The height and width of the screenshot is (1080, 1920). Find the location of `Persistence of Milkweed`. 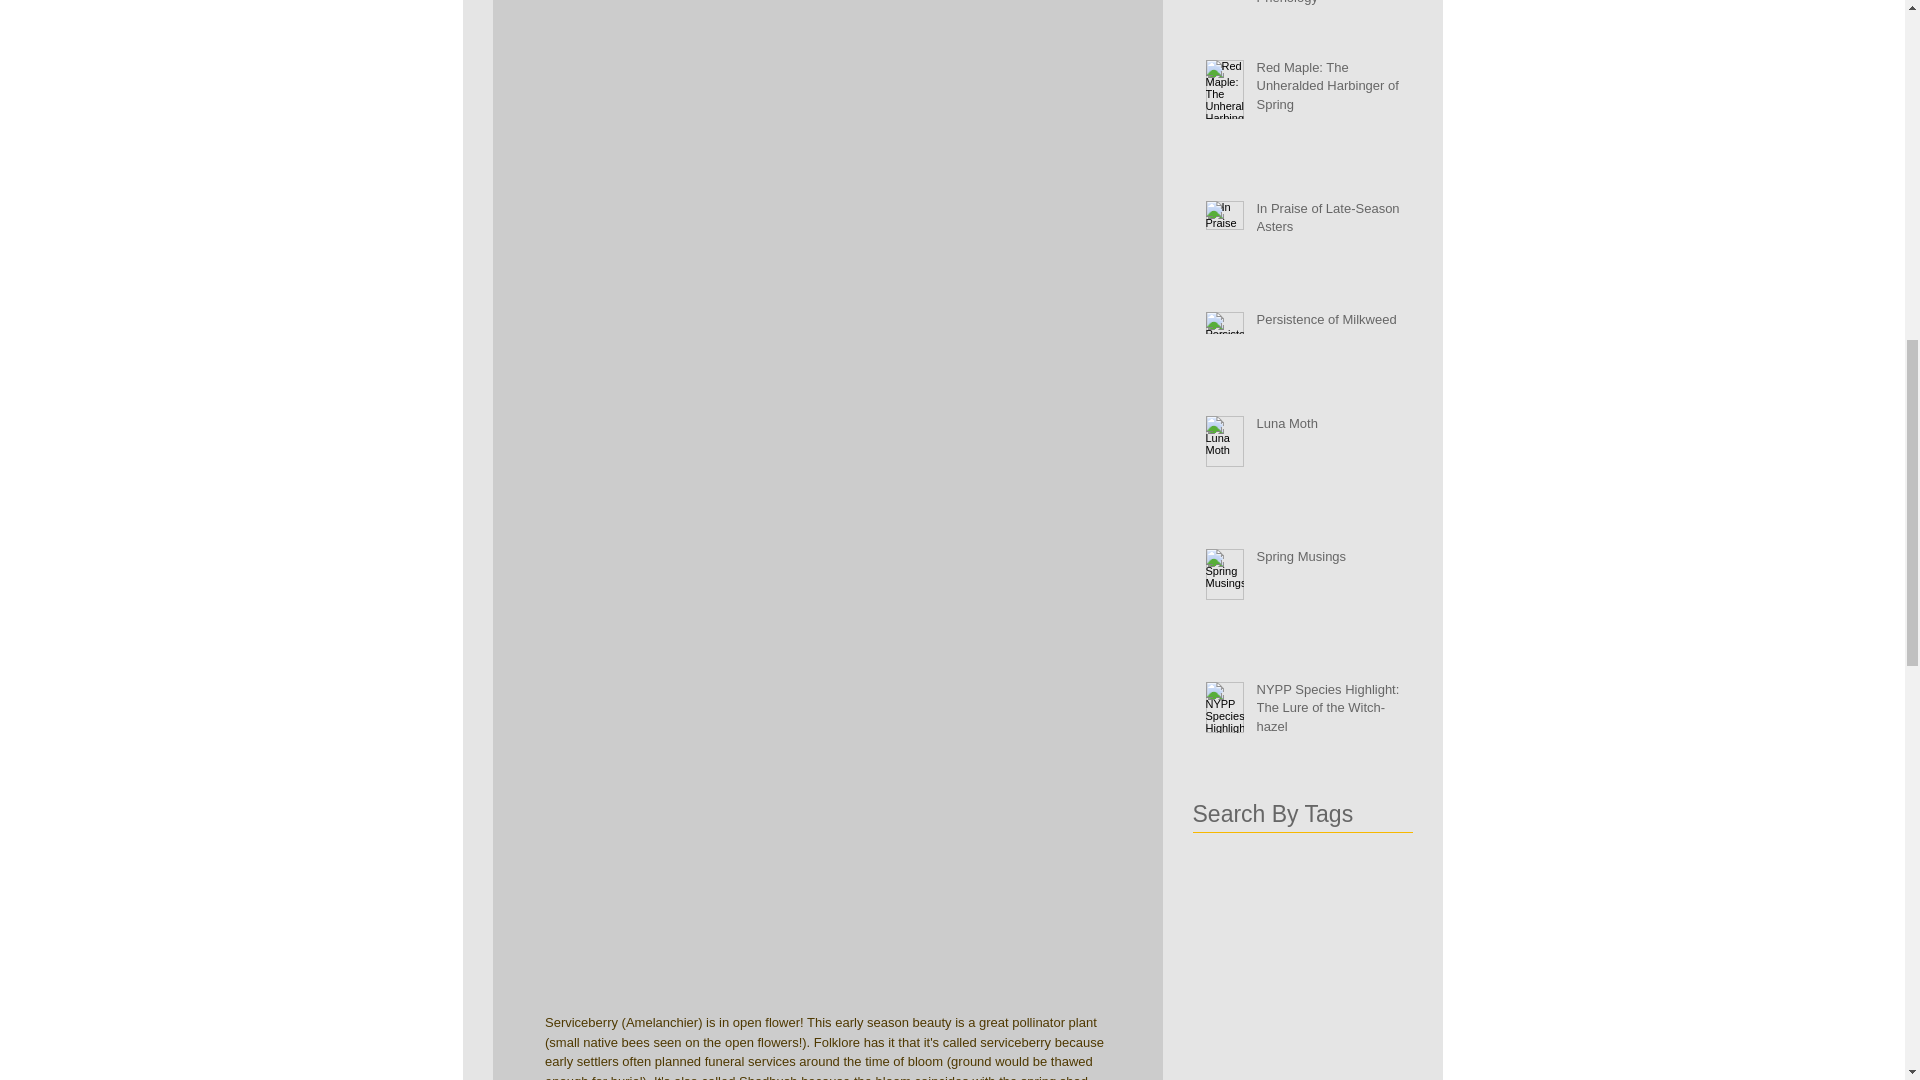

Persistence of Milkweed is located at coordinates (1327, 324).